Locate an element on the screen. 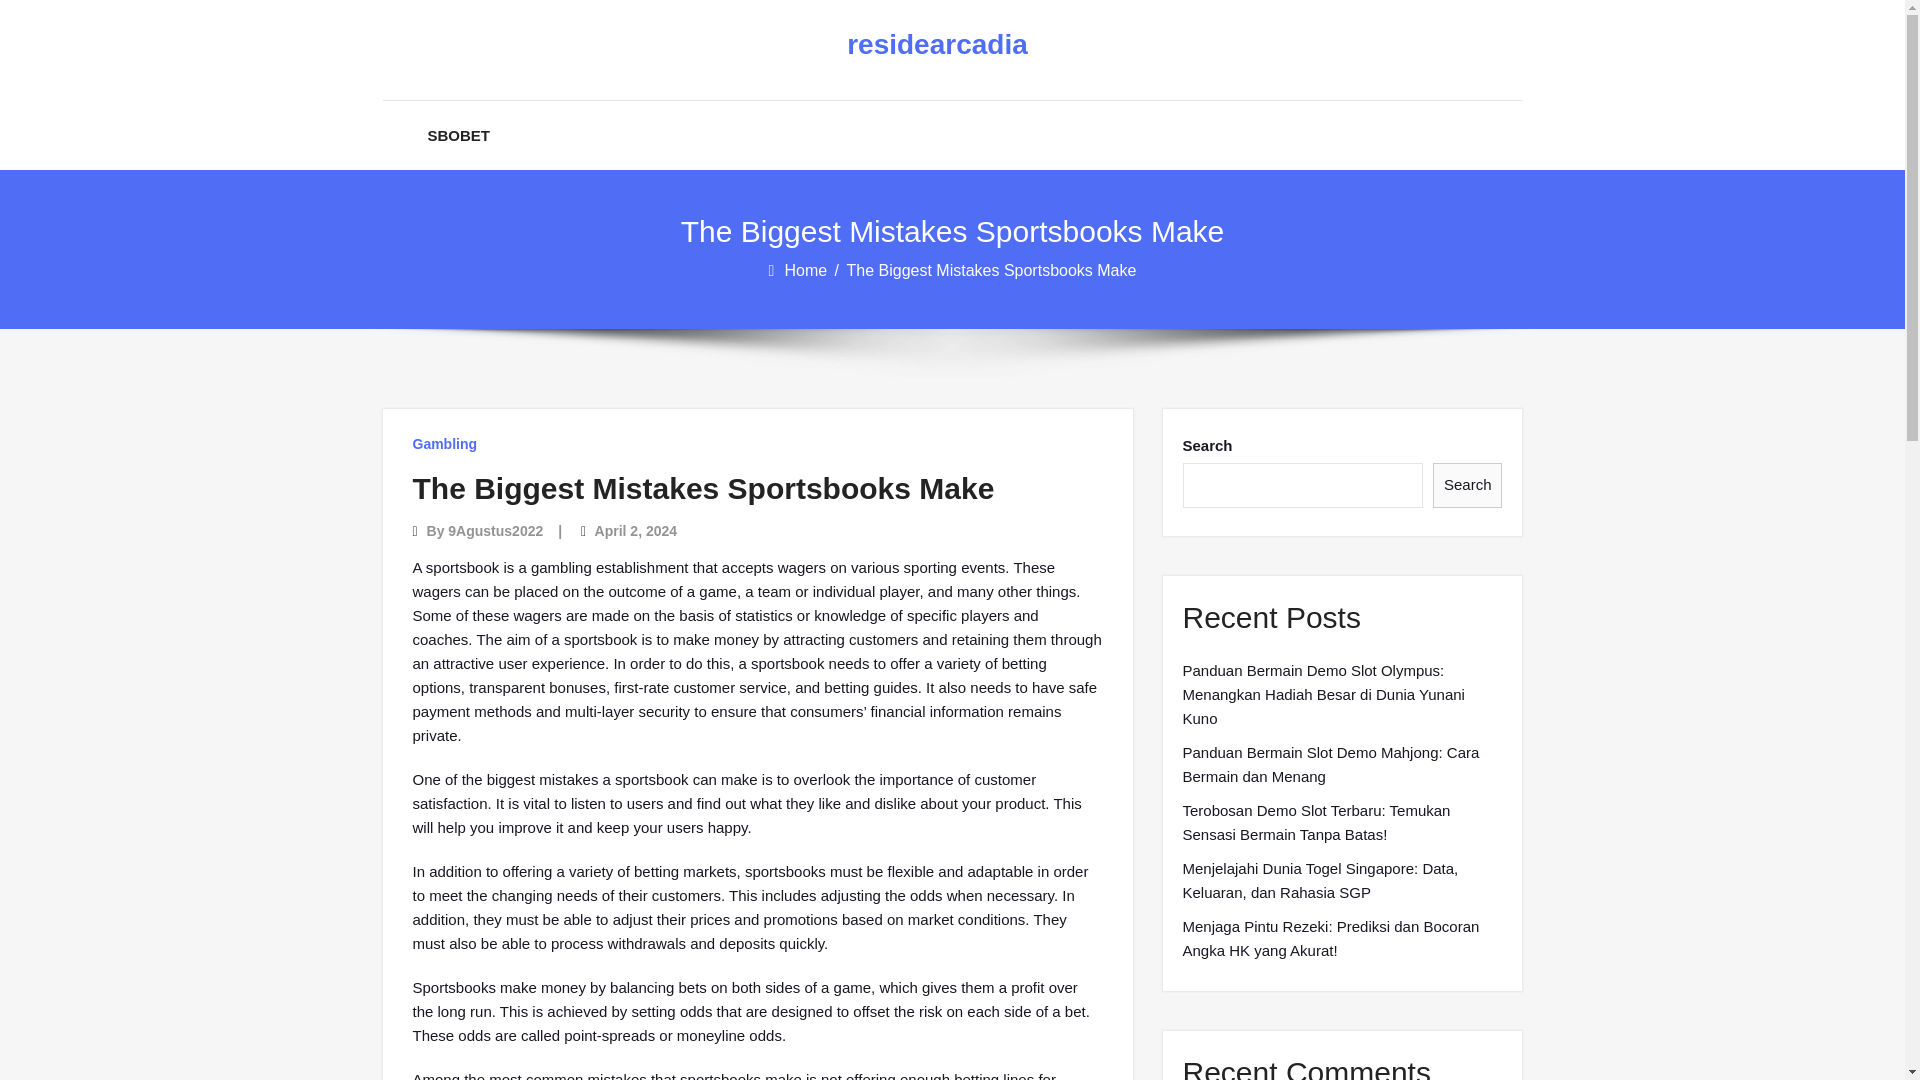  Home is located at coordinates (806, 270).